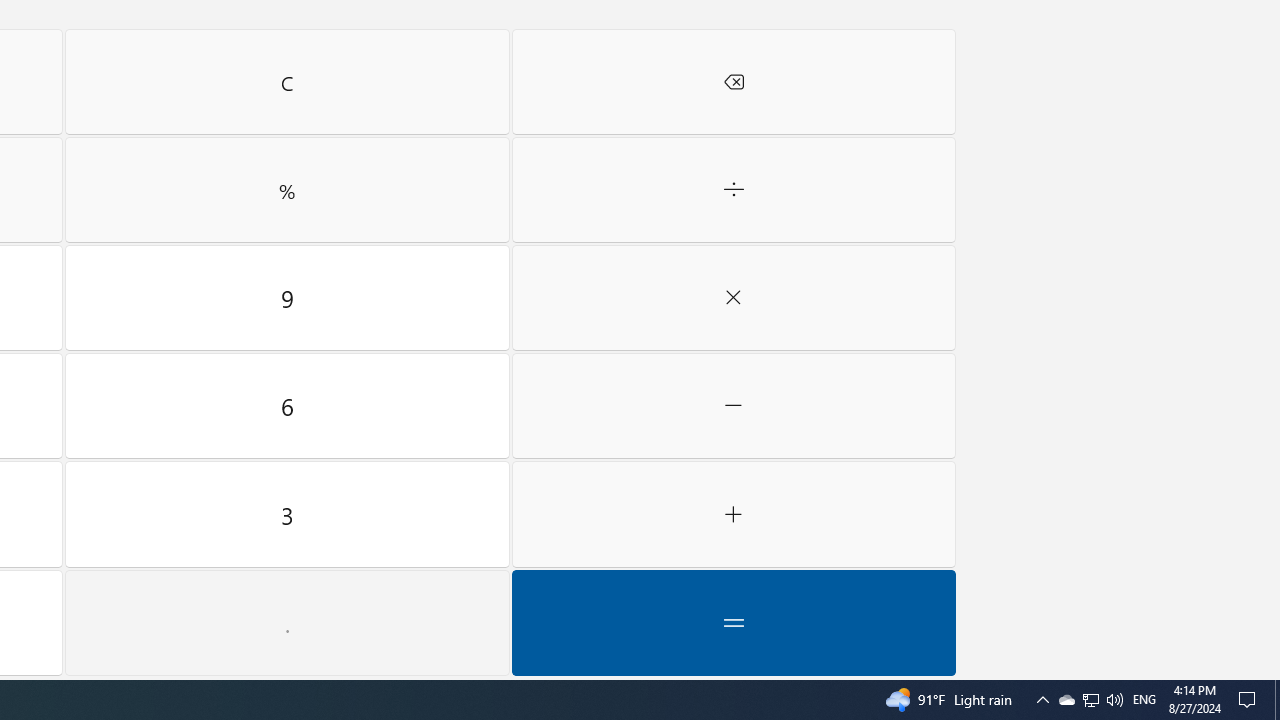  What do you see at coordinates (1066, 700) in the screenshot?
I see `Nine` at bounding box center [1066, 700].